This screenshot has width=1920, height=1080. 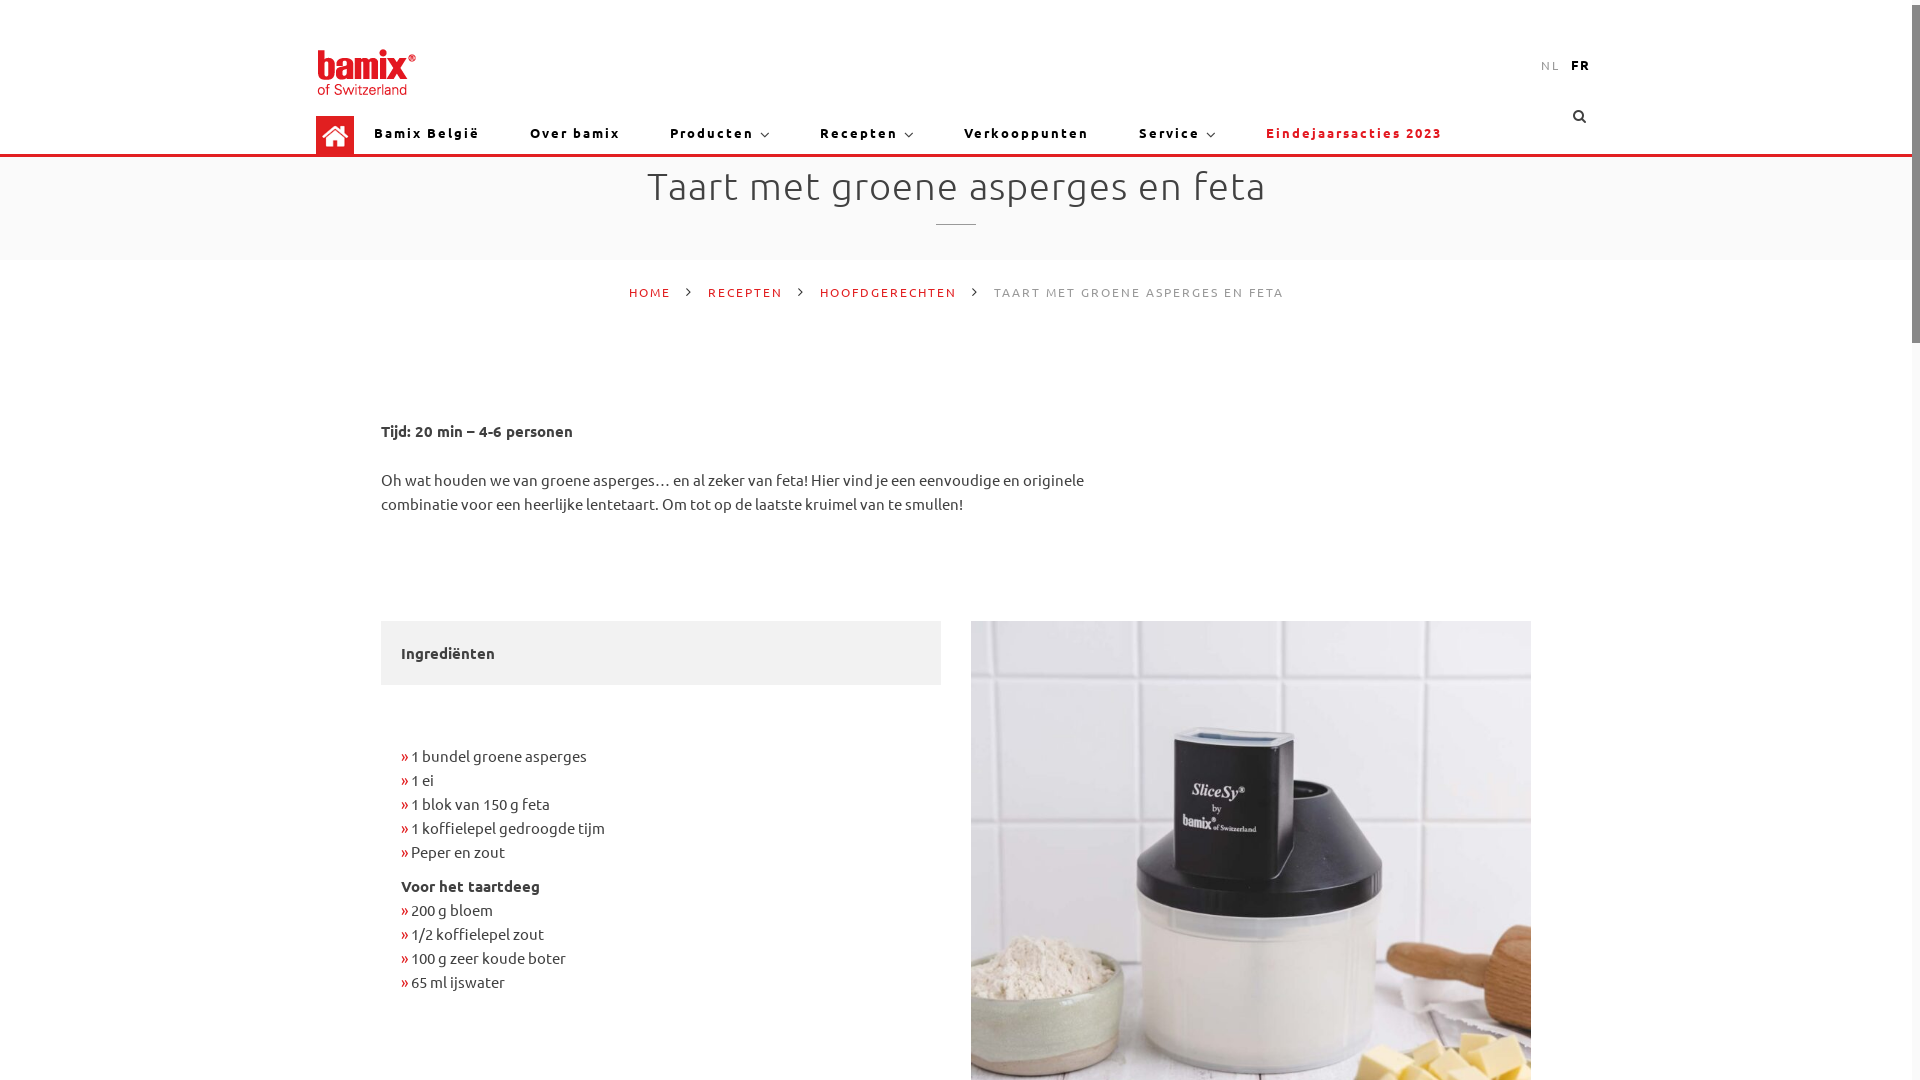 I want to click on HOME, so click(x=649, y=292).